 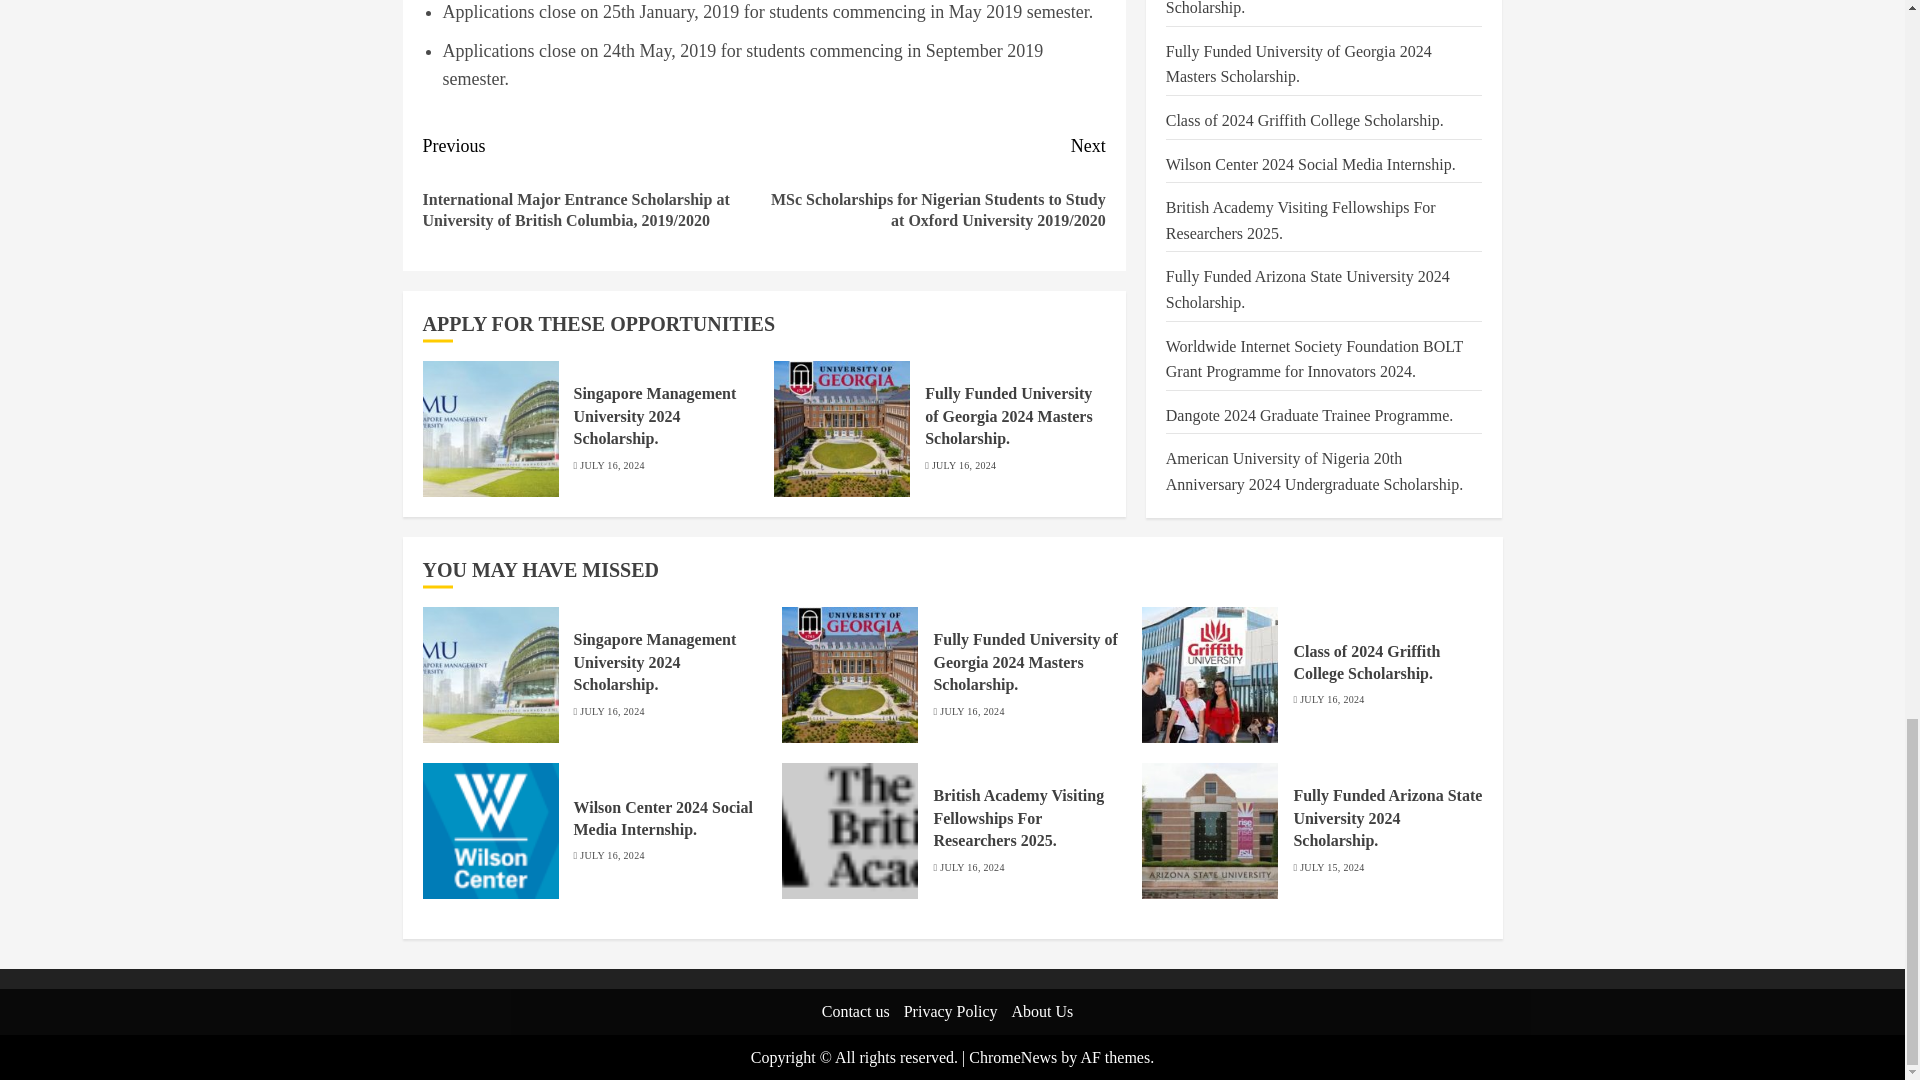 I want to click on Fully Funded University of Georgia 2024 Masters Scholarship., so click(x=1008, y=416).